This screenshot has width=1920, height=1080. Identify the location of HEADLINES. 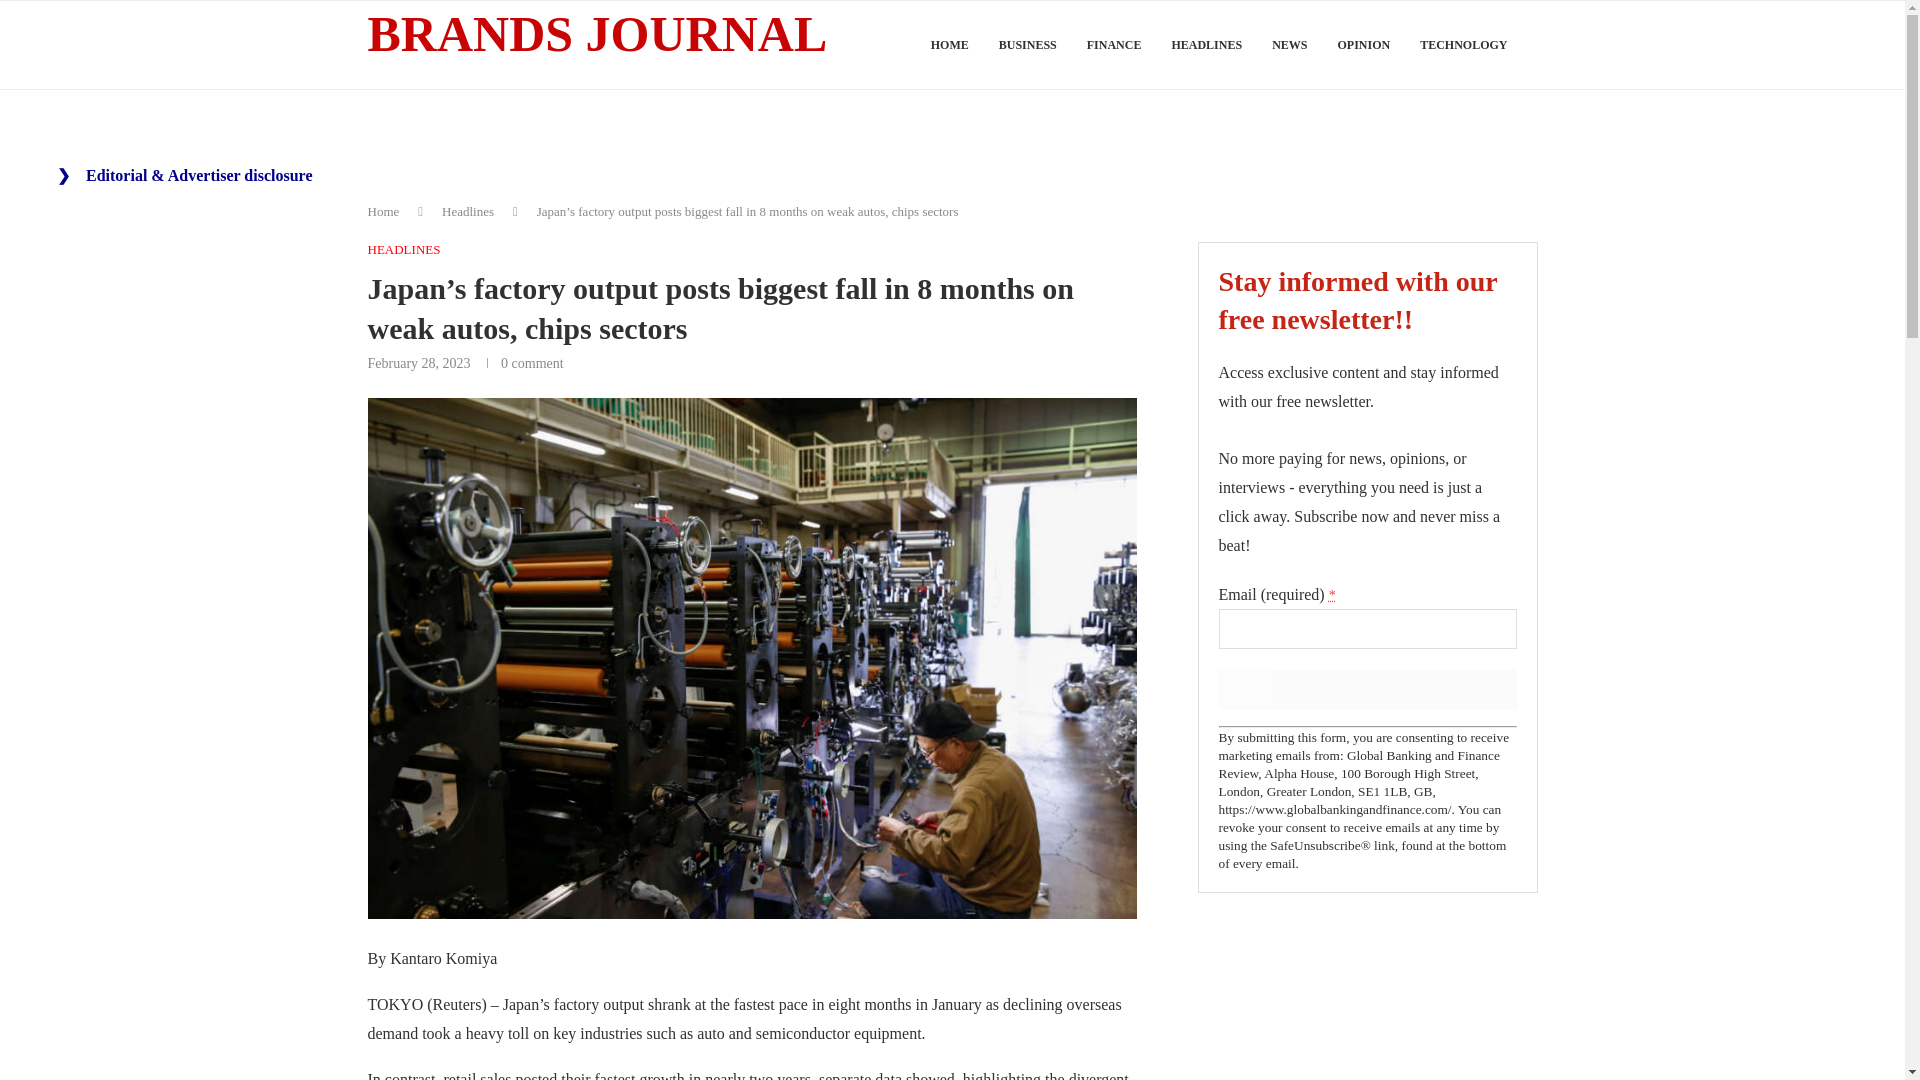
(404, 250).